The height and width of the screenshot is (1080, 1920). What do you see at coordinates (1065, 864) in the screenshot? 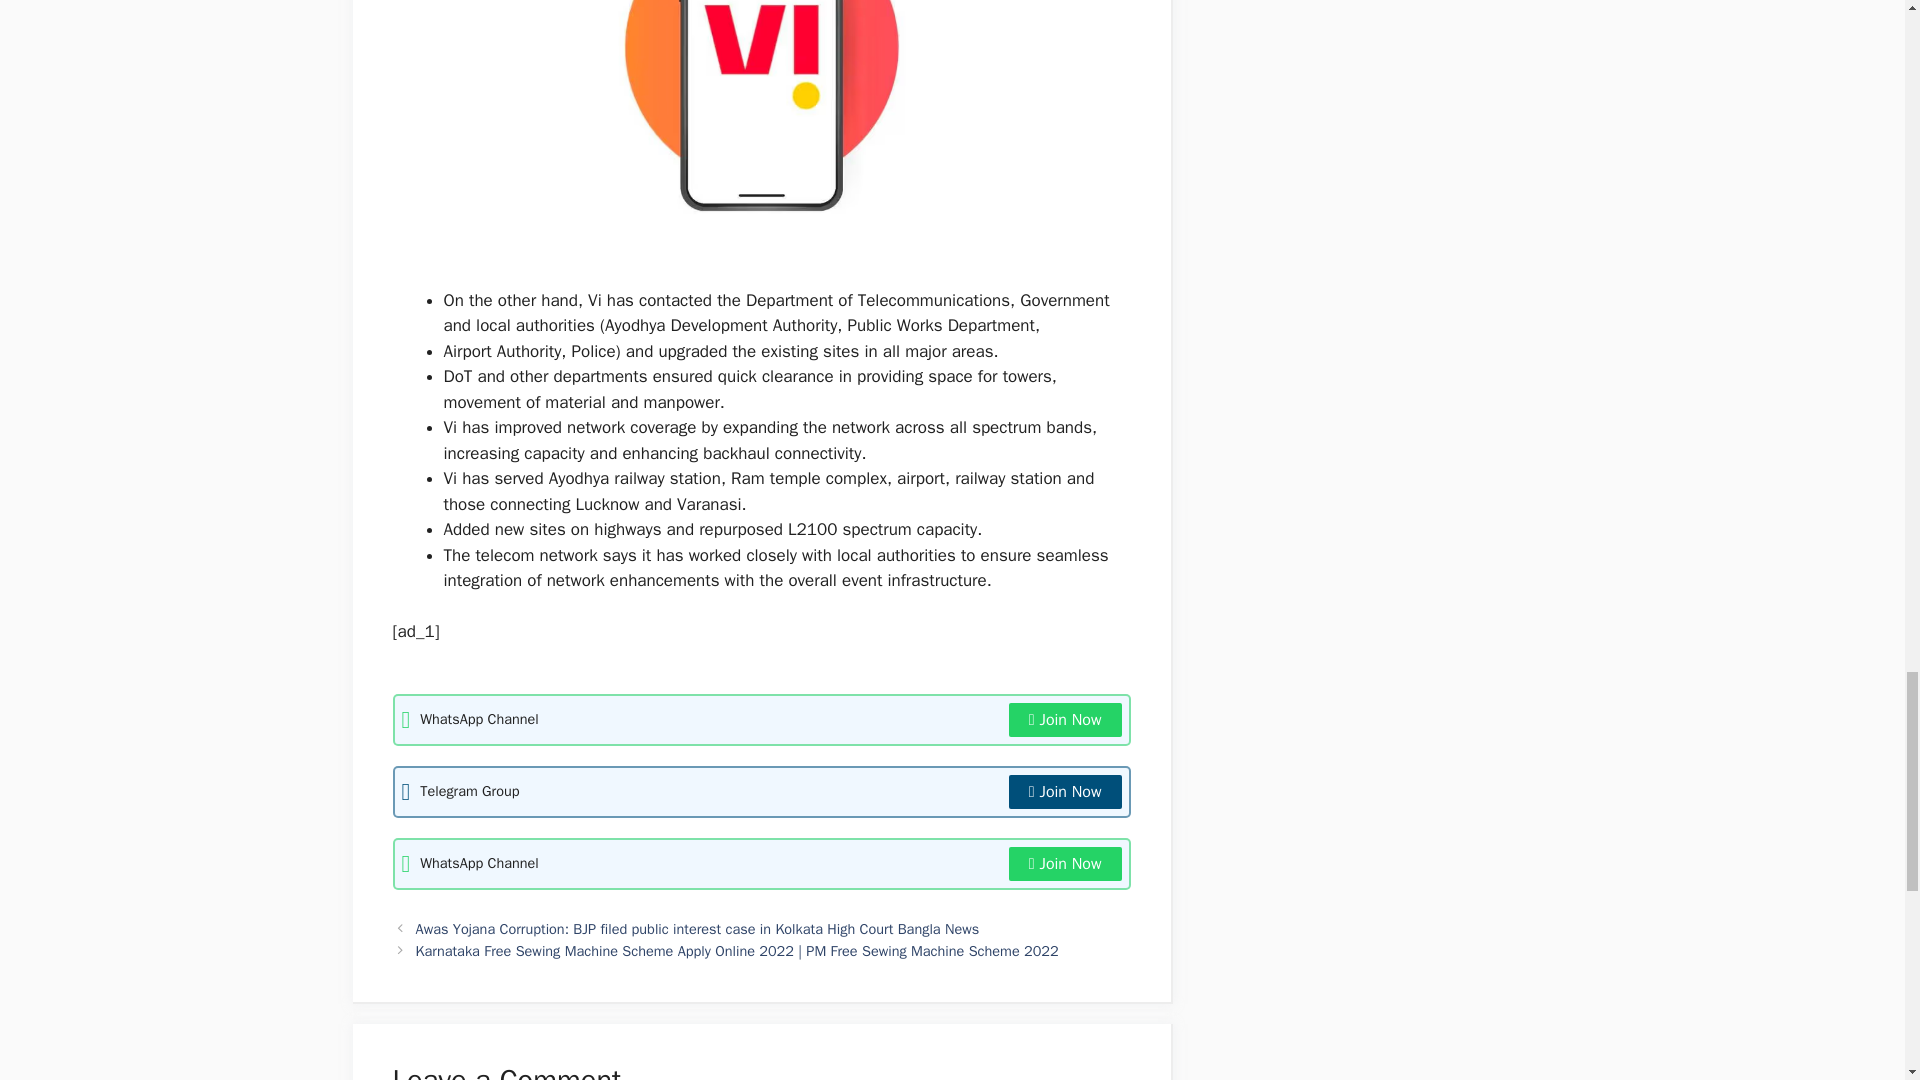
I see `Join Now` at bounding box center [1065, 864].